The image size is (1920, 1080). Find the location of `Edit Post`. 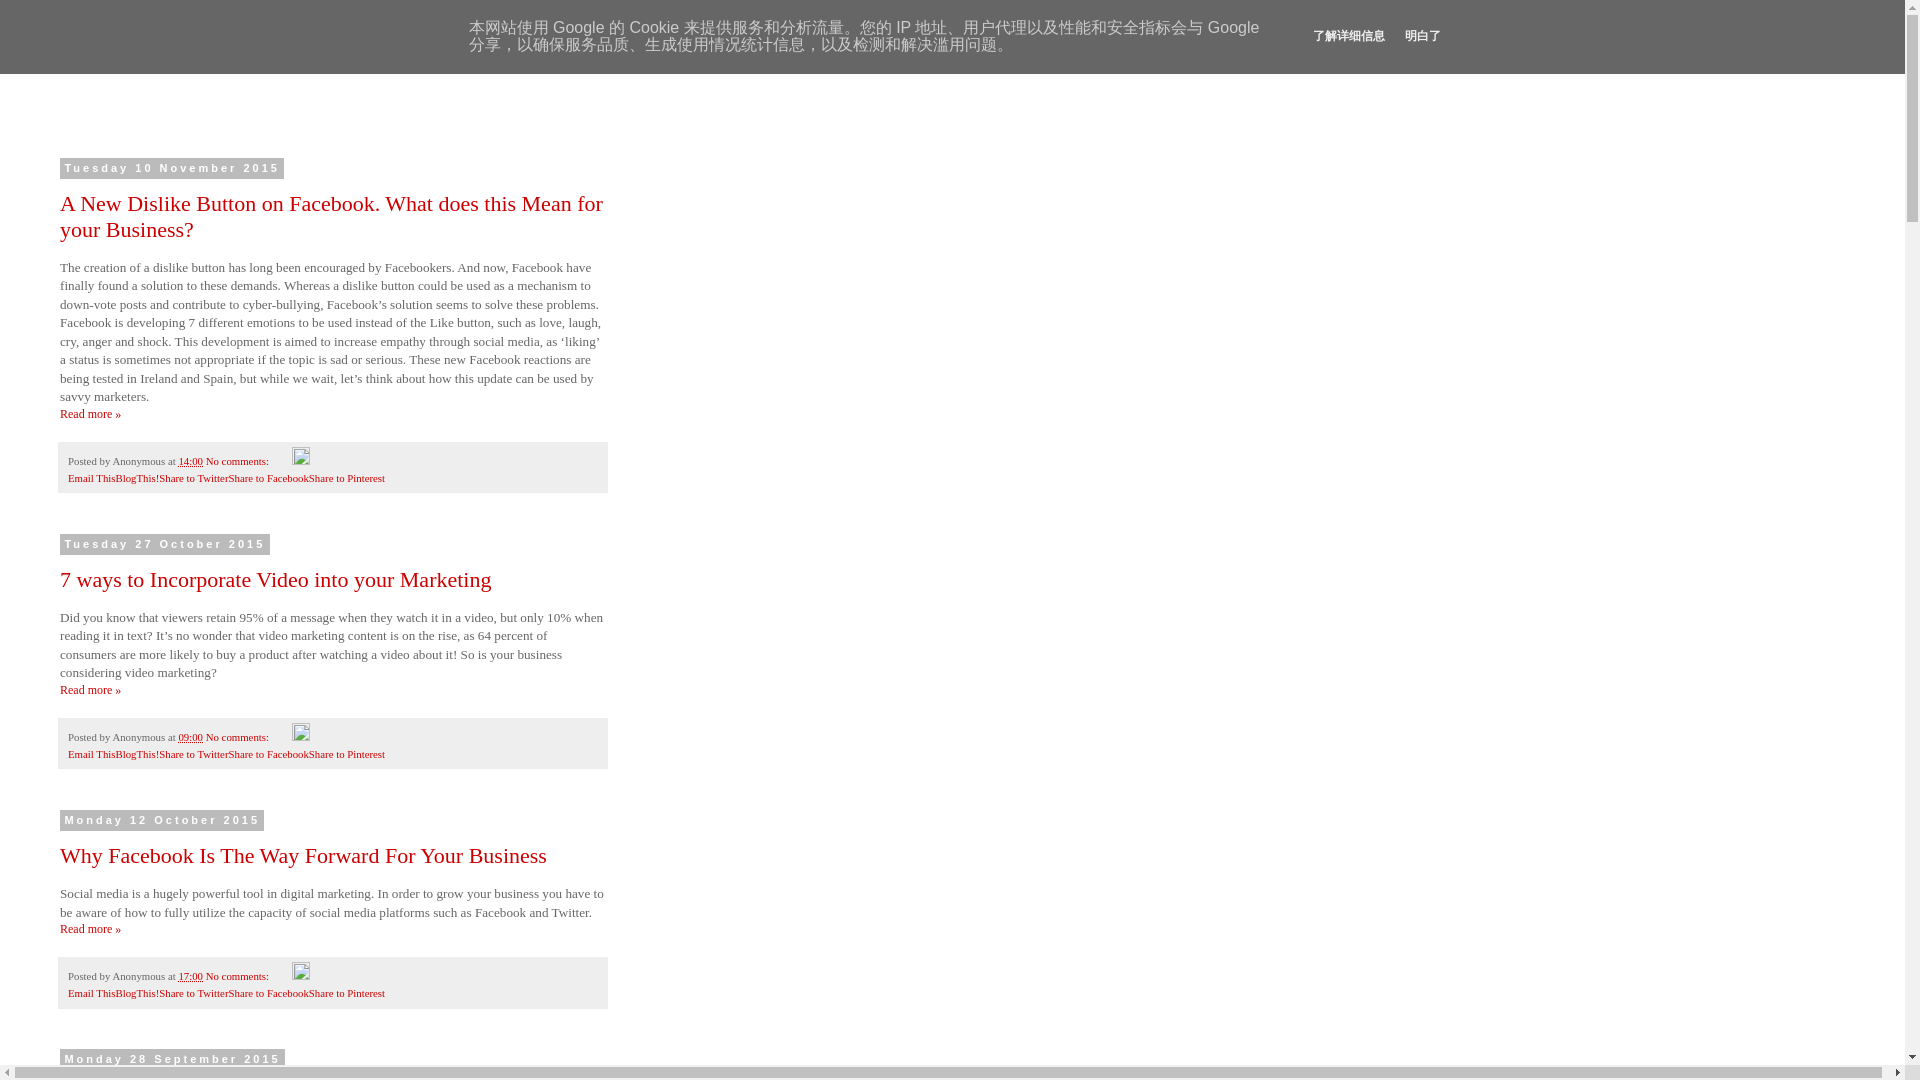

Edit Post is located at coordinates (300, 460).